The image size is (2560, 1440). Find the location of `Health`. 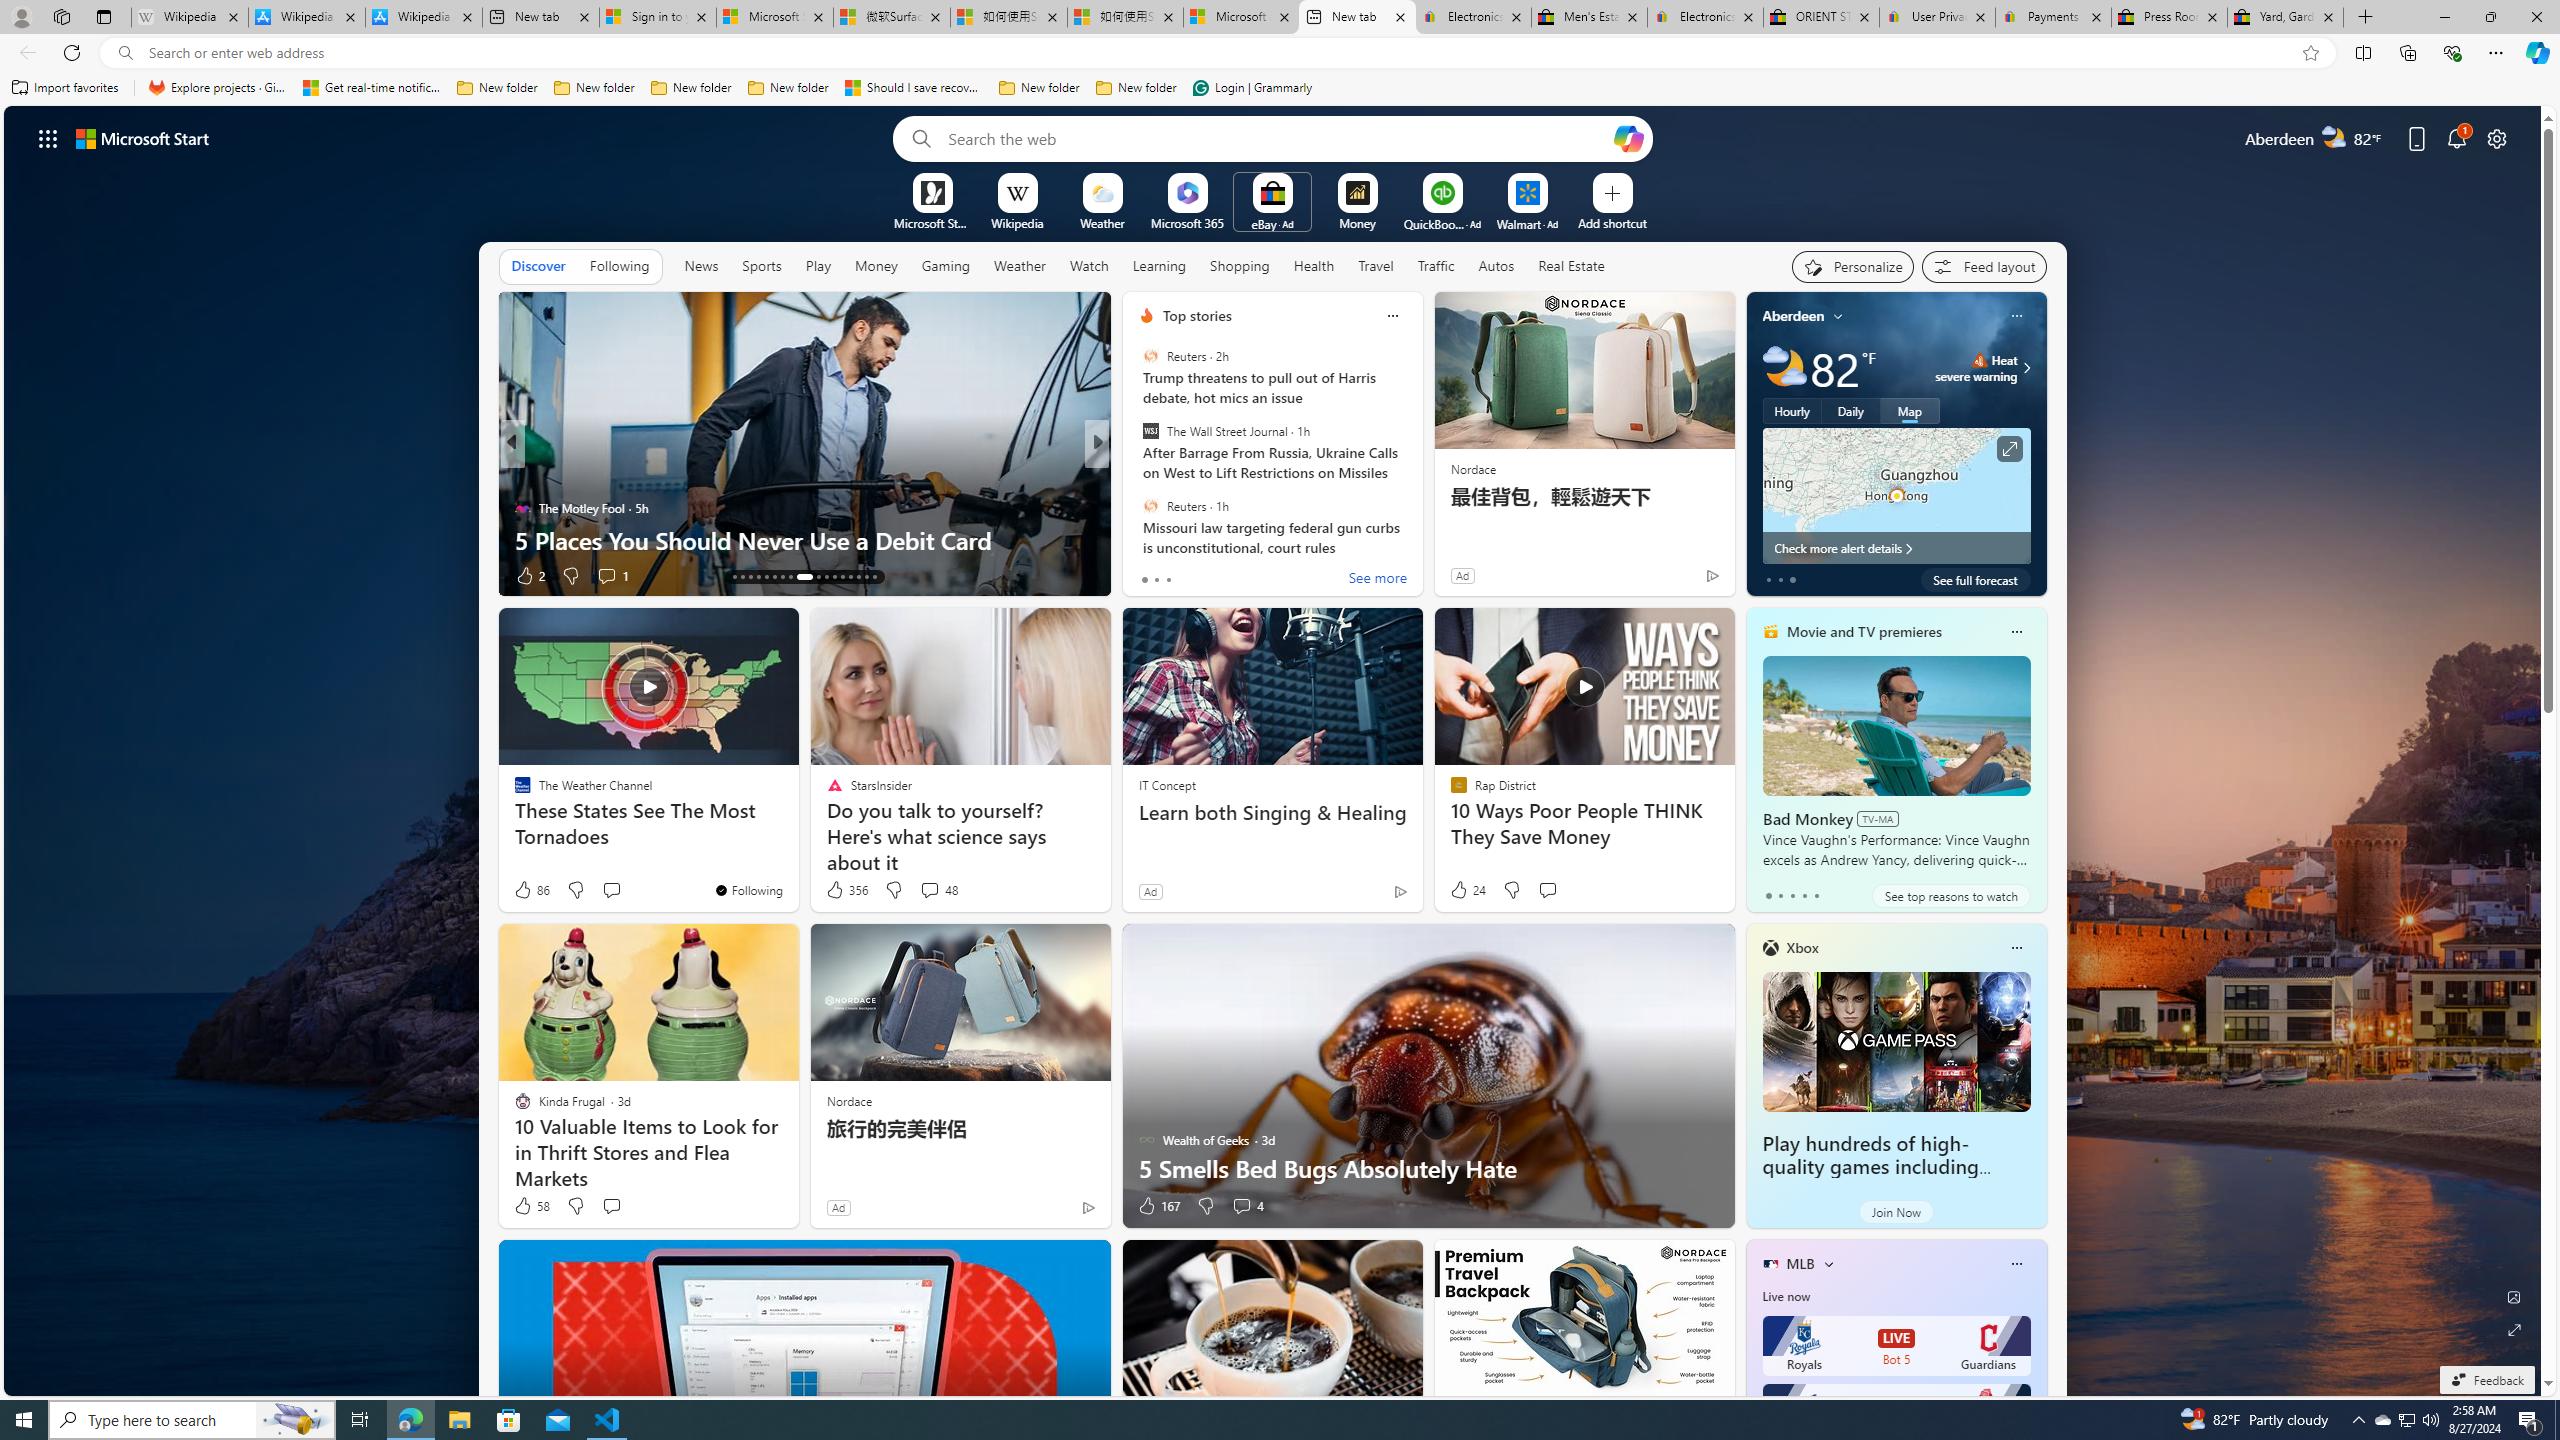

Health is located at coordinates (1313, 266).